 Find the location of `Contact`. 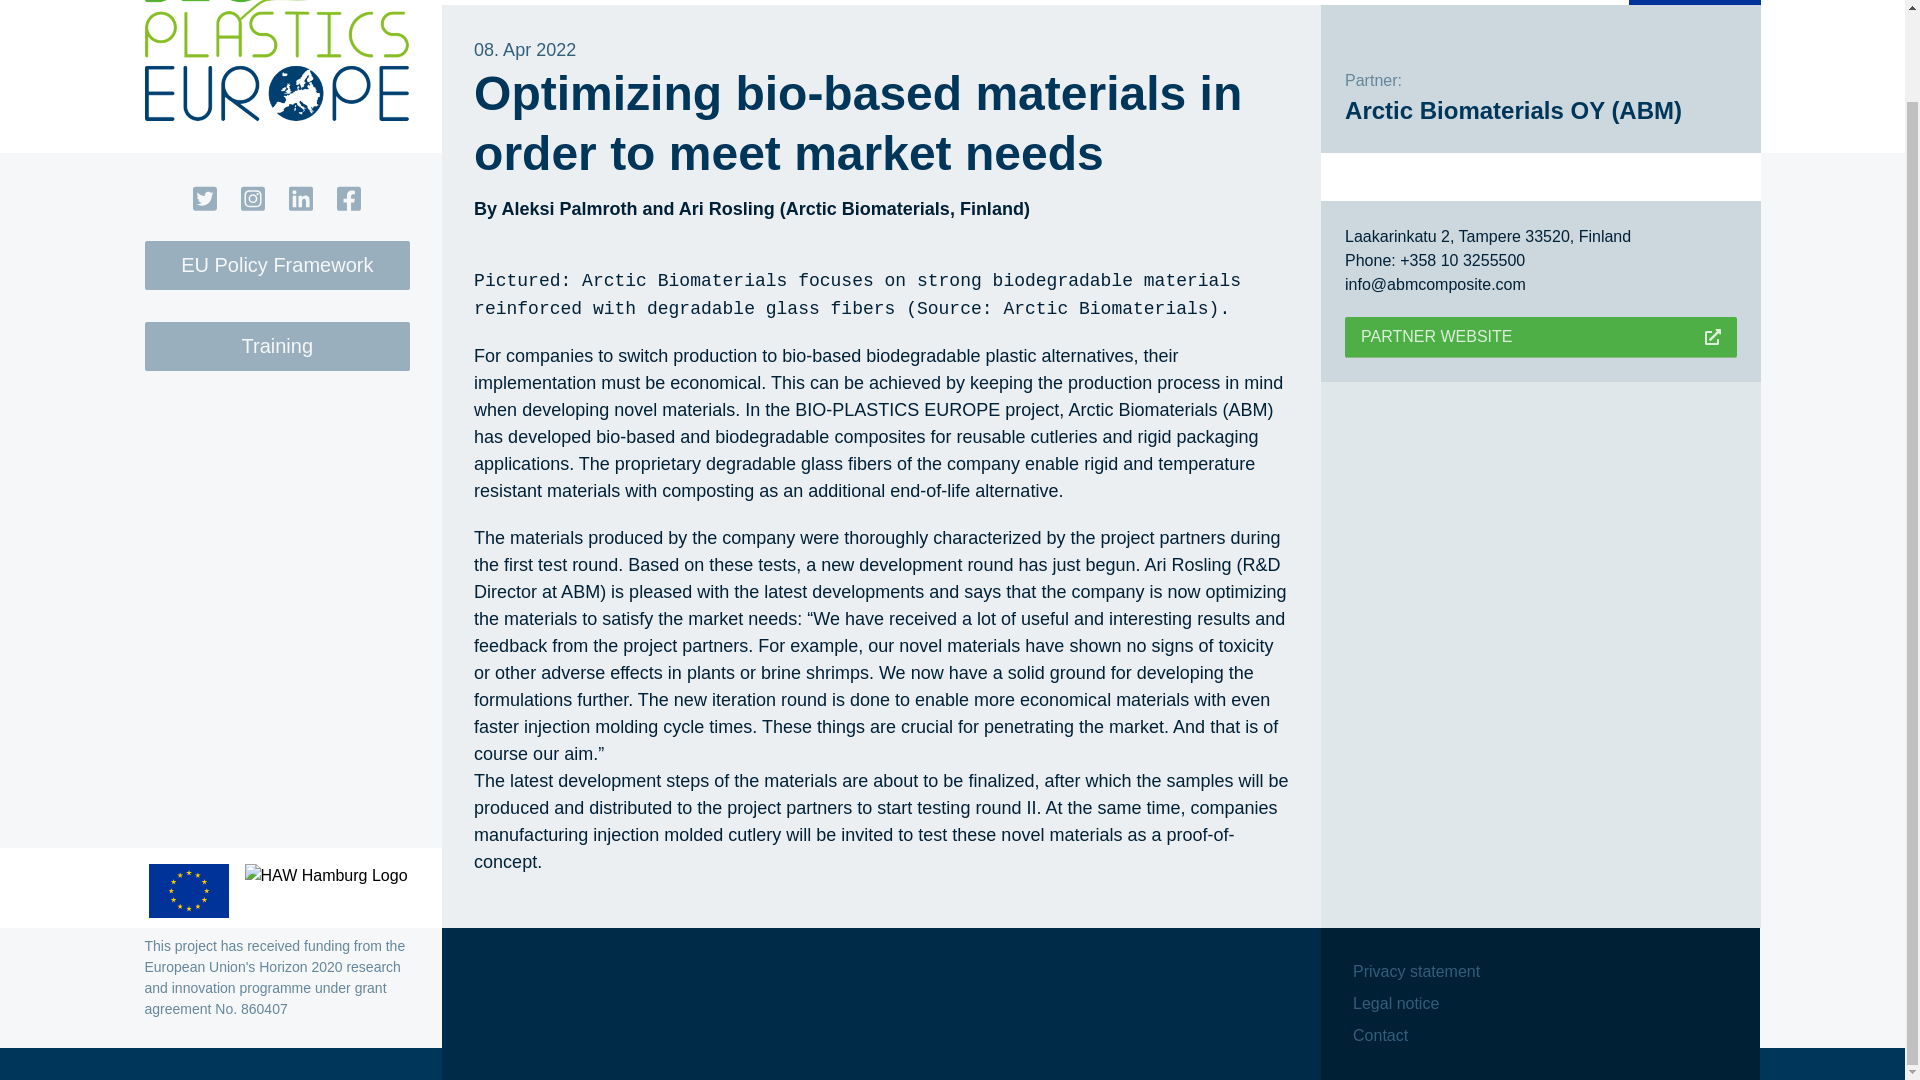

Contact is located at coordinates (1380, 1035).